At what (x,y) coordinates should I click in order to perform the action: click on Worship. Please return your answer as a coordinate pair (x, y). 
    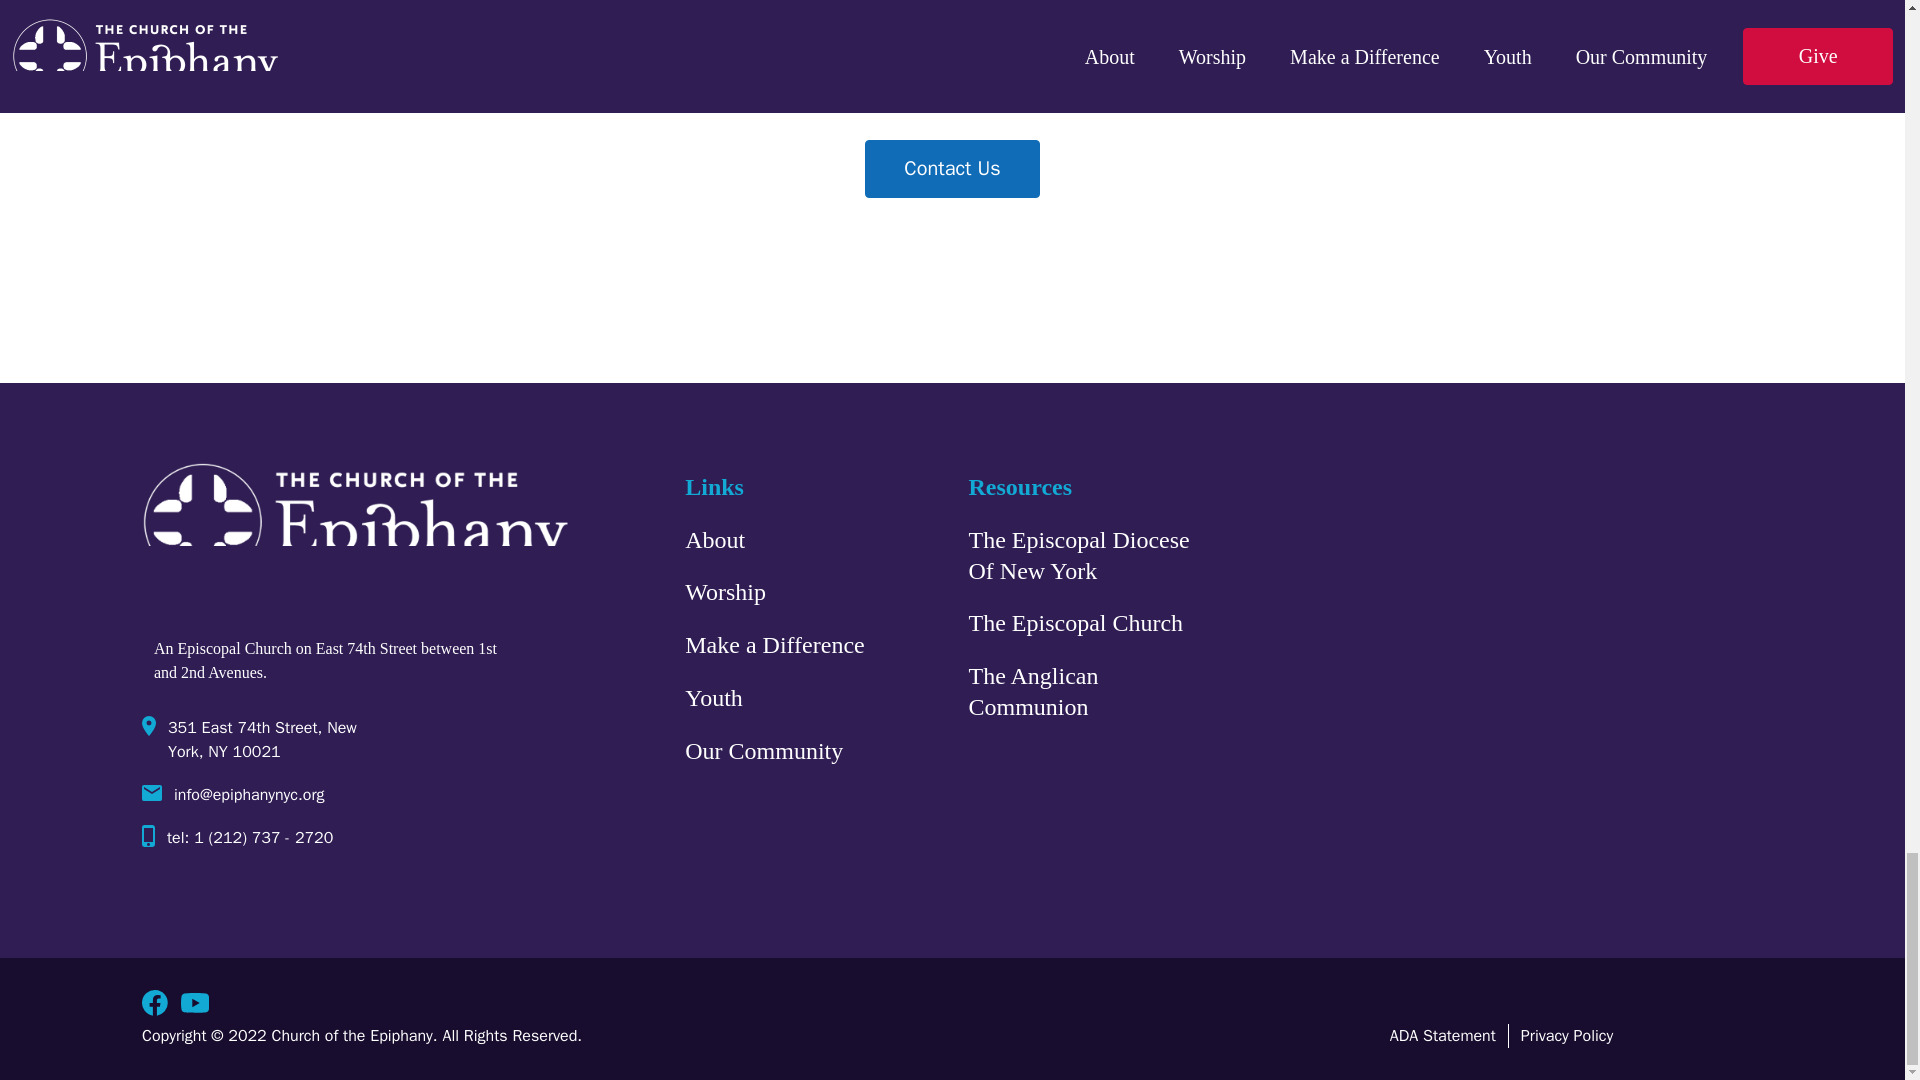
    Looking at the image, I should click on (726, 592).